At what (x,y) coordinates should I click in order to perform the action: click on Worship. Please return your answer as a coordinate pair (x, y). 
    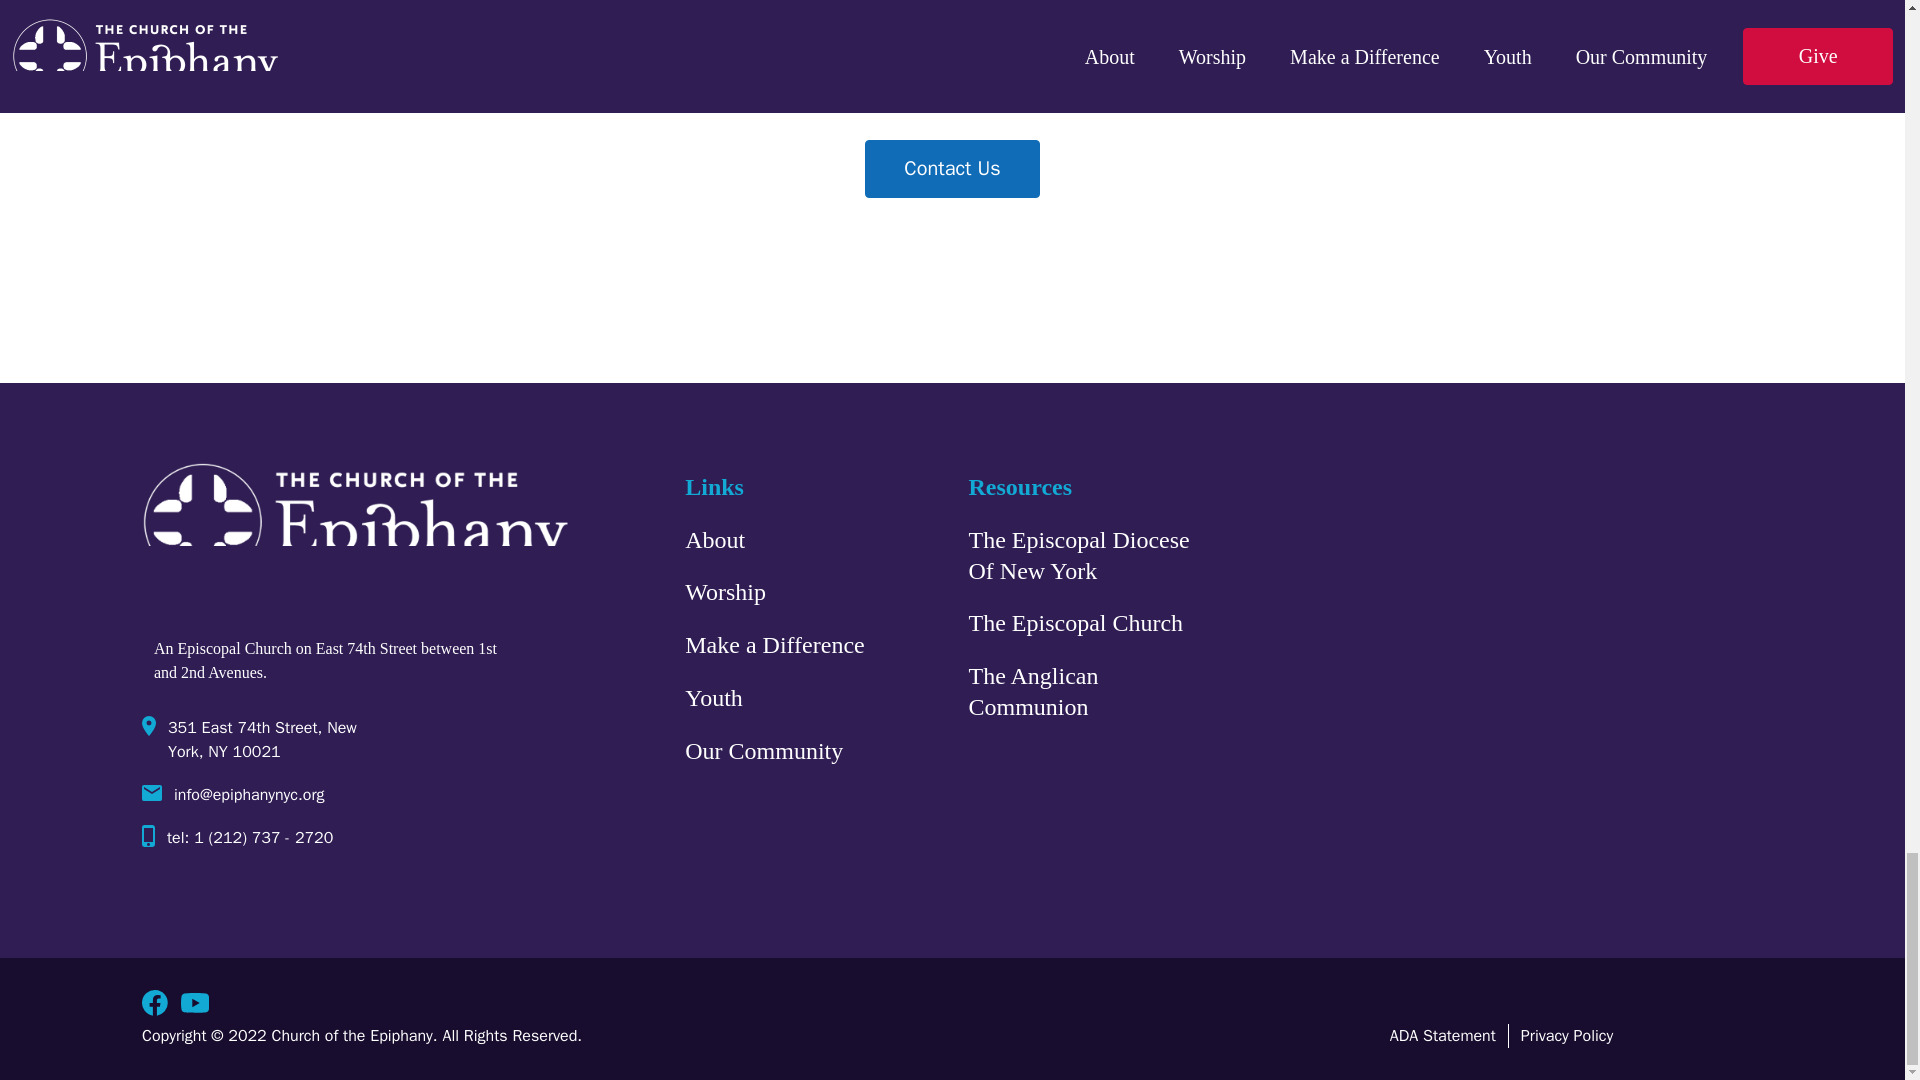
    Looking at the image, I should click on (726, 592).